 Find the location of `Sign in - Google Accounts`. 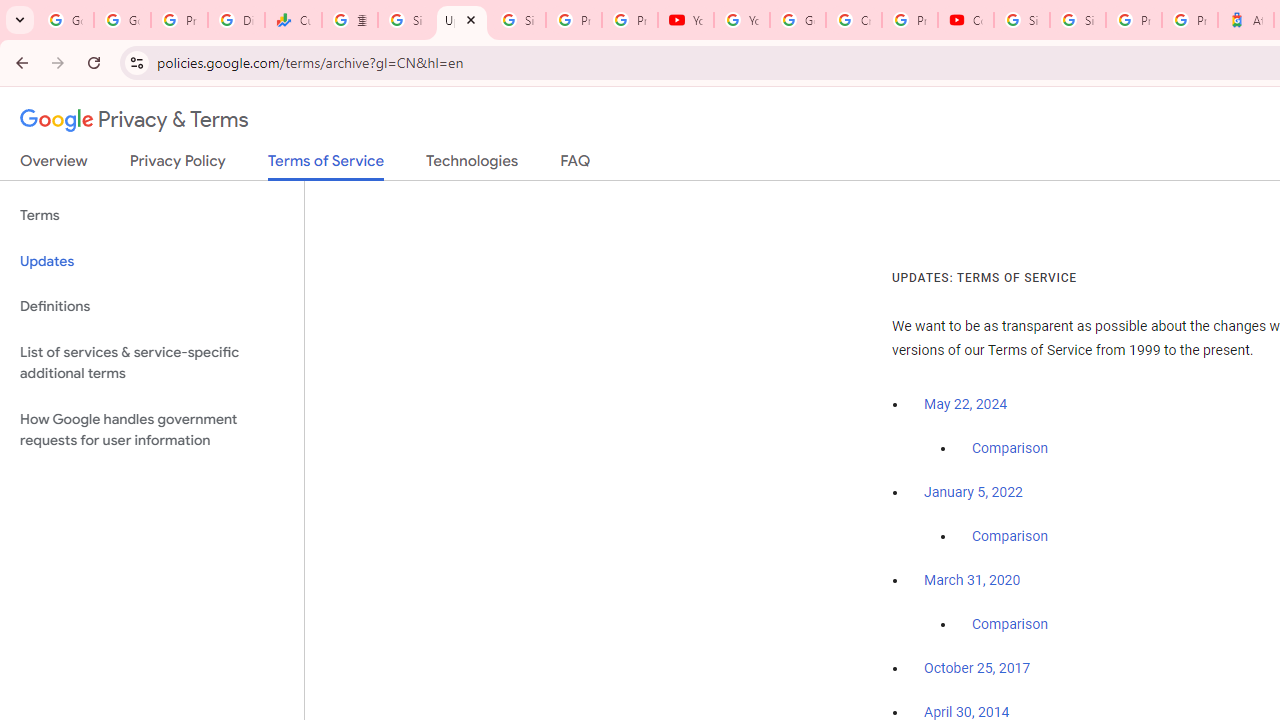

Sign in - Google Accounts is located at coordinates (1077, 20).